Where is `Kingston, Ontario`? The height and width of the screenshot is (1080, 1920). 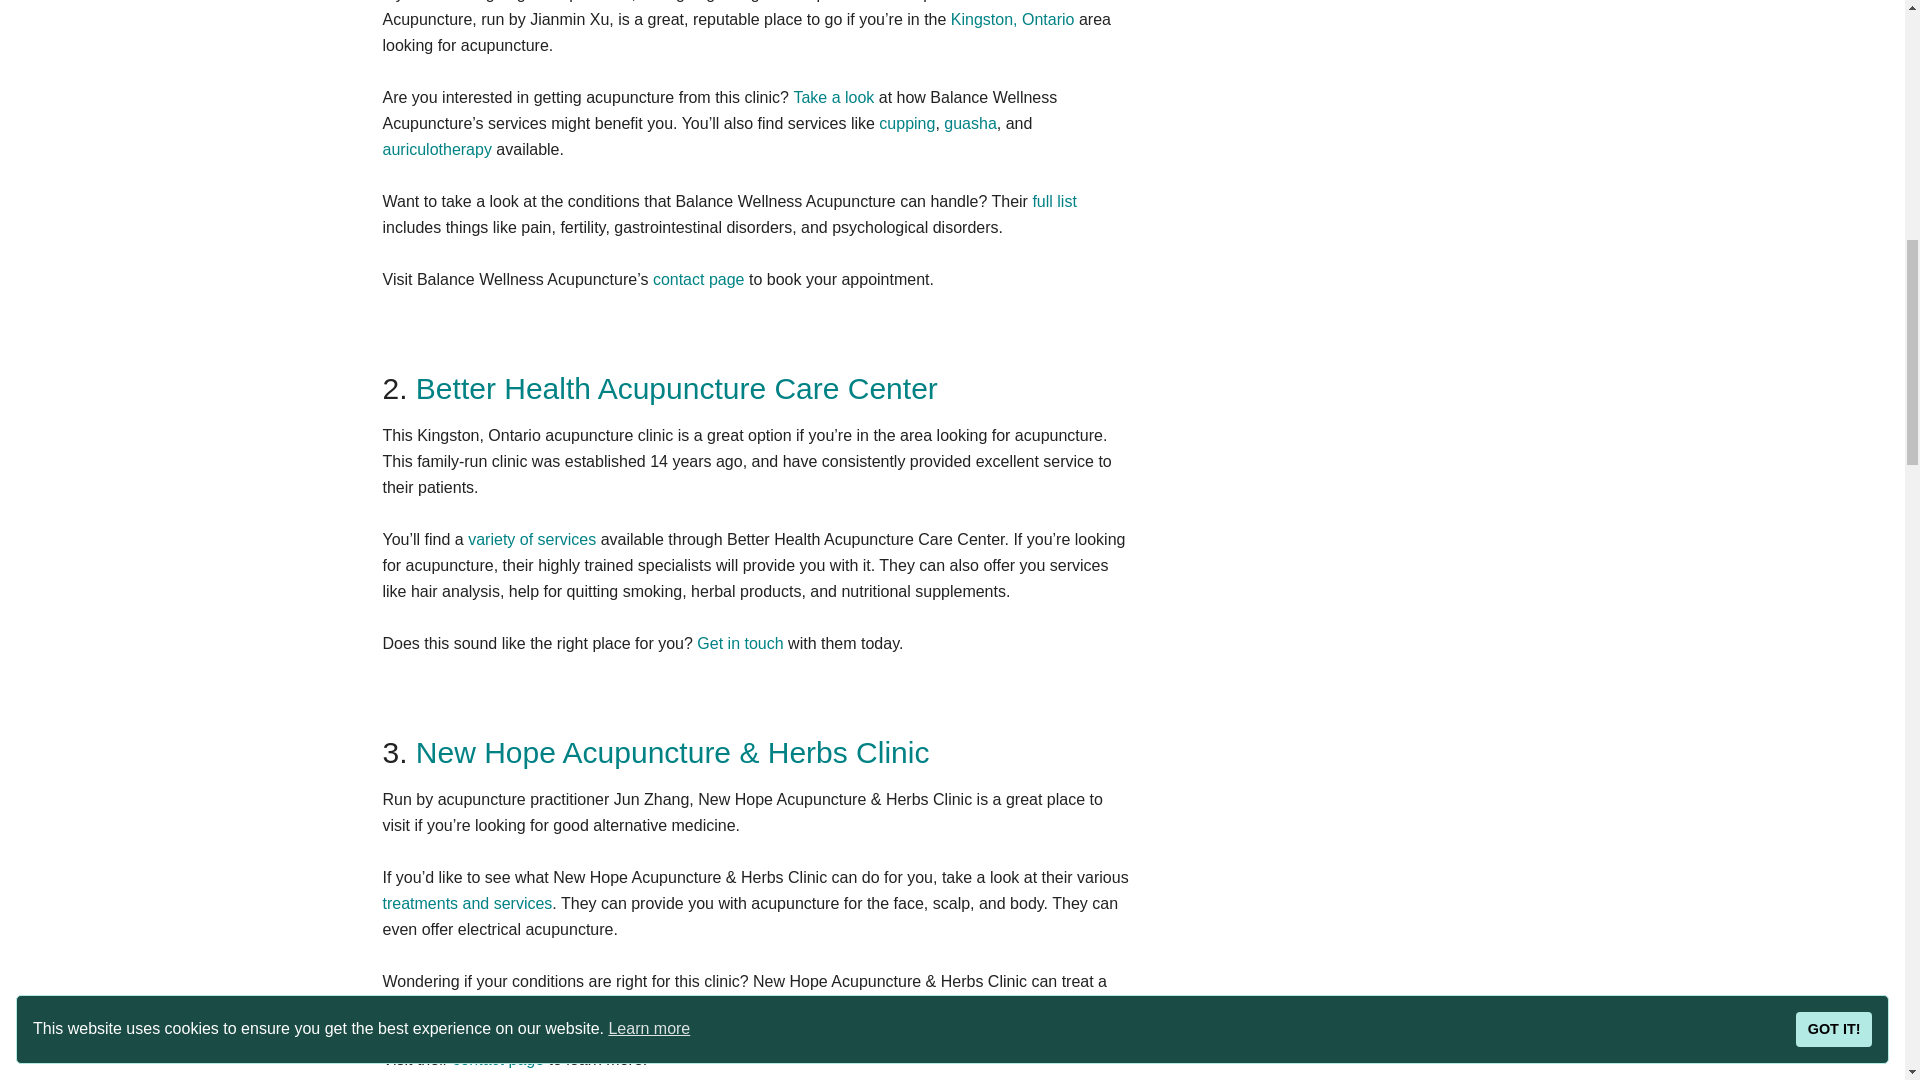
Kingston, Ontario is located at coordinates (1012, 19).